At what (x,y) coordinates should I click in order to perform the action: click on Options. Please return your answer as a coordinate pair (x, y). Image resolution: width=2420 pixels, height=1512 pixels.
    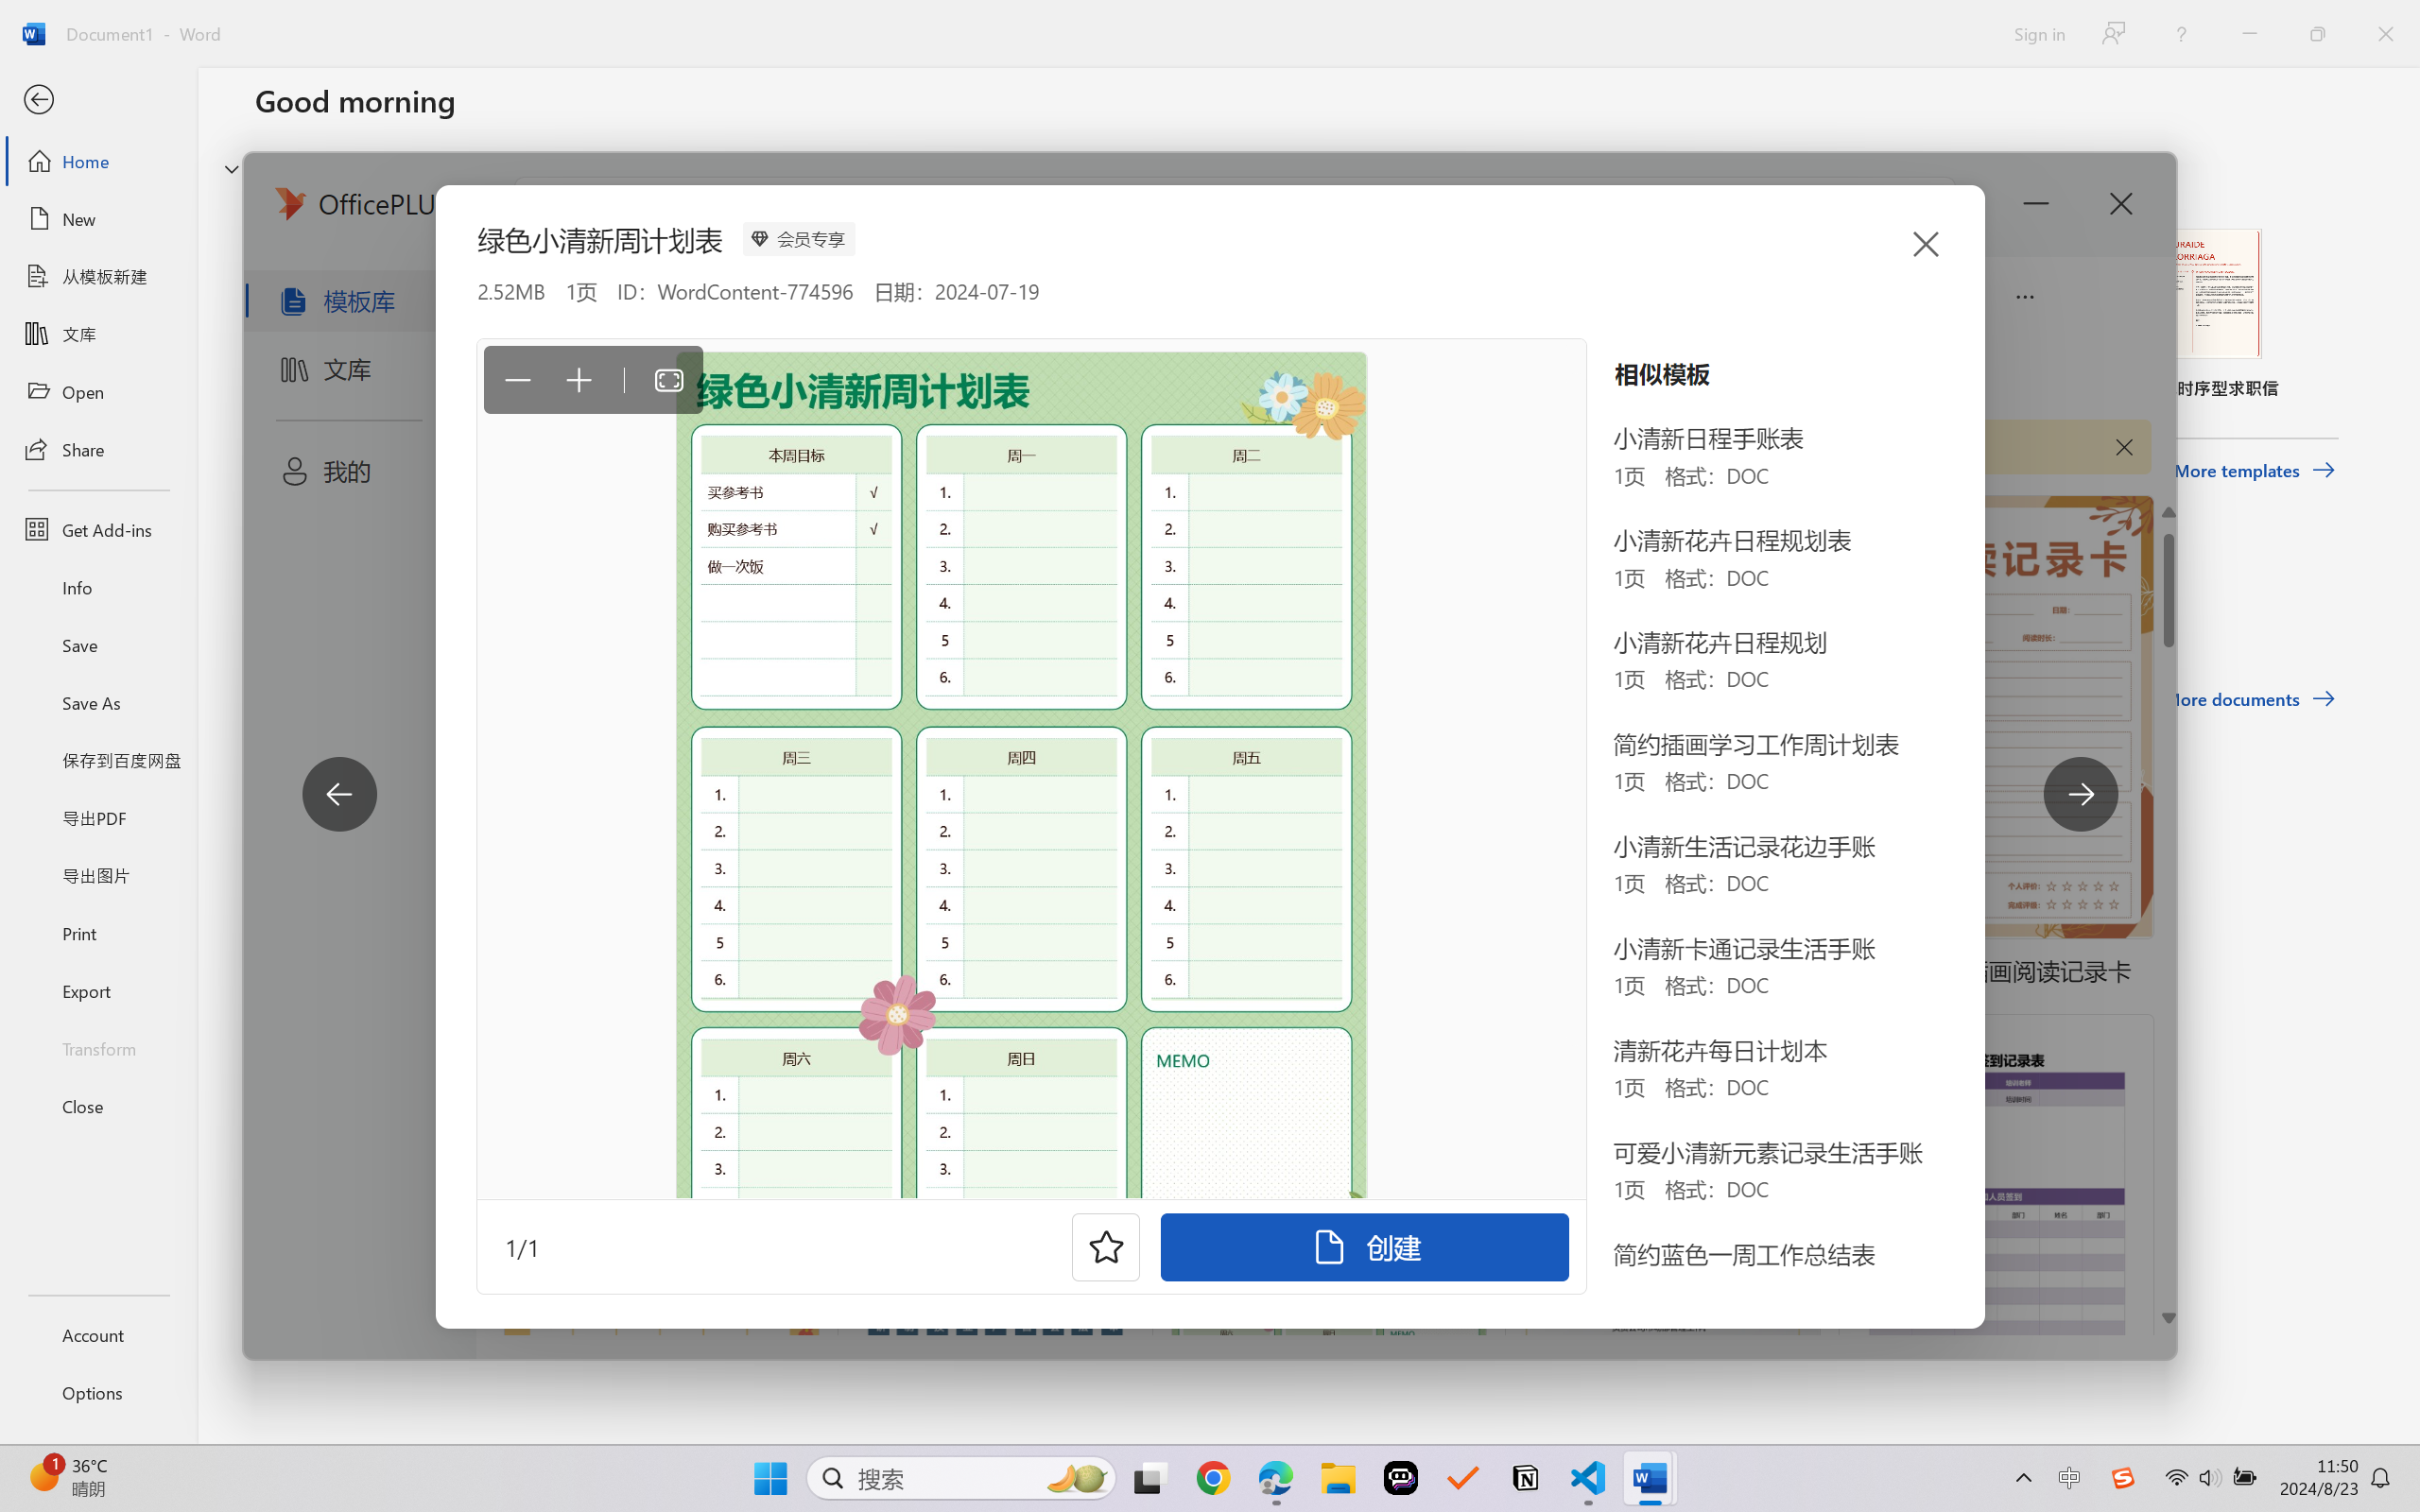
    Looking at the image, I should click on (98, 1393).